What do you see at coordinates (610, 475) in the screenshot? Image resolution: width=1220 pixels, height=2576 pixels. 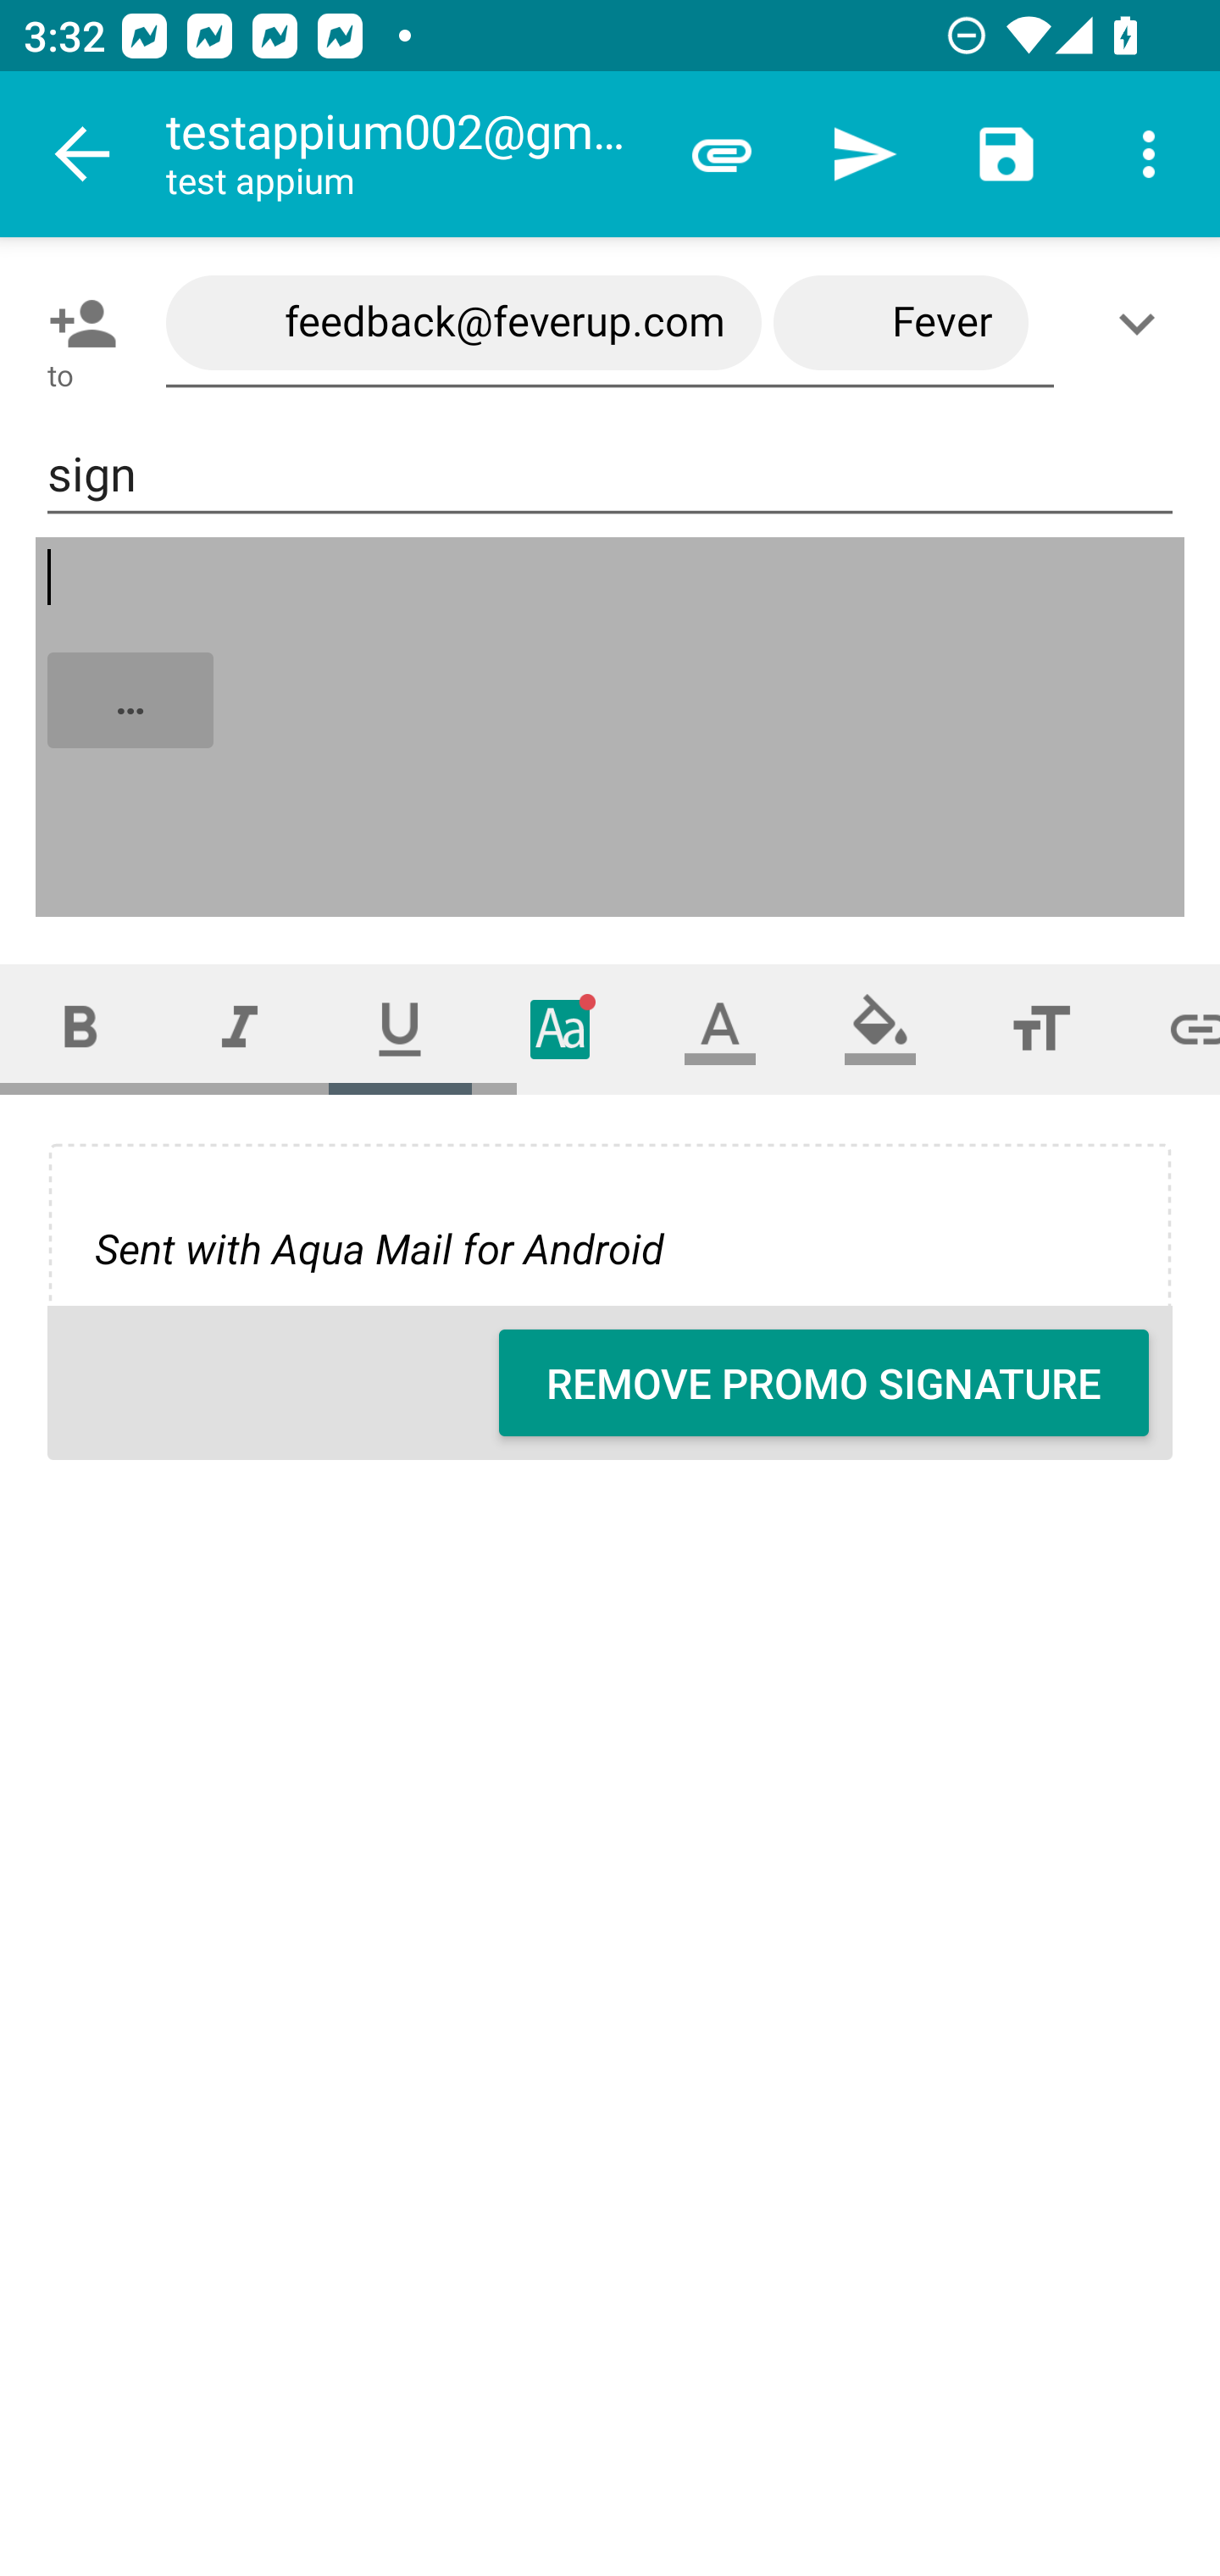 I see `sign` at bounding box center [610, 475].